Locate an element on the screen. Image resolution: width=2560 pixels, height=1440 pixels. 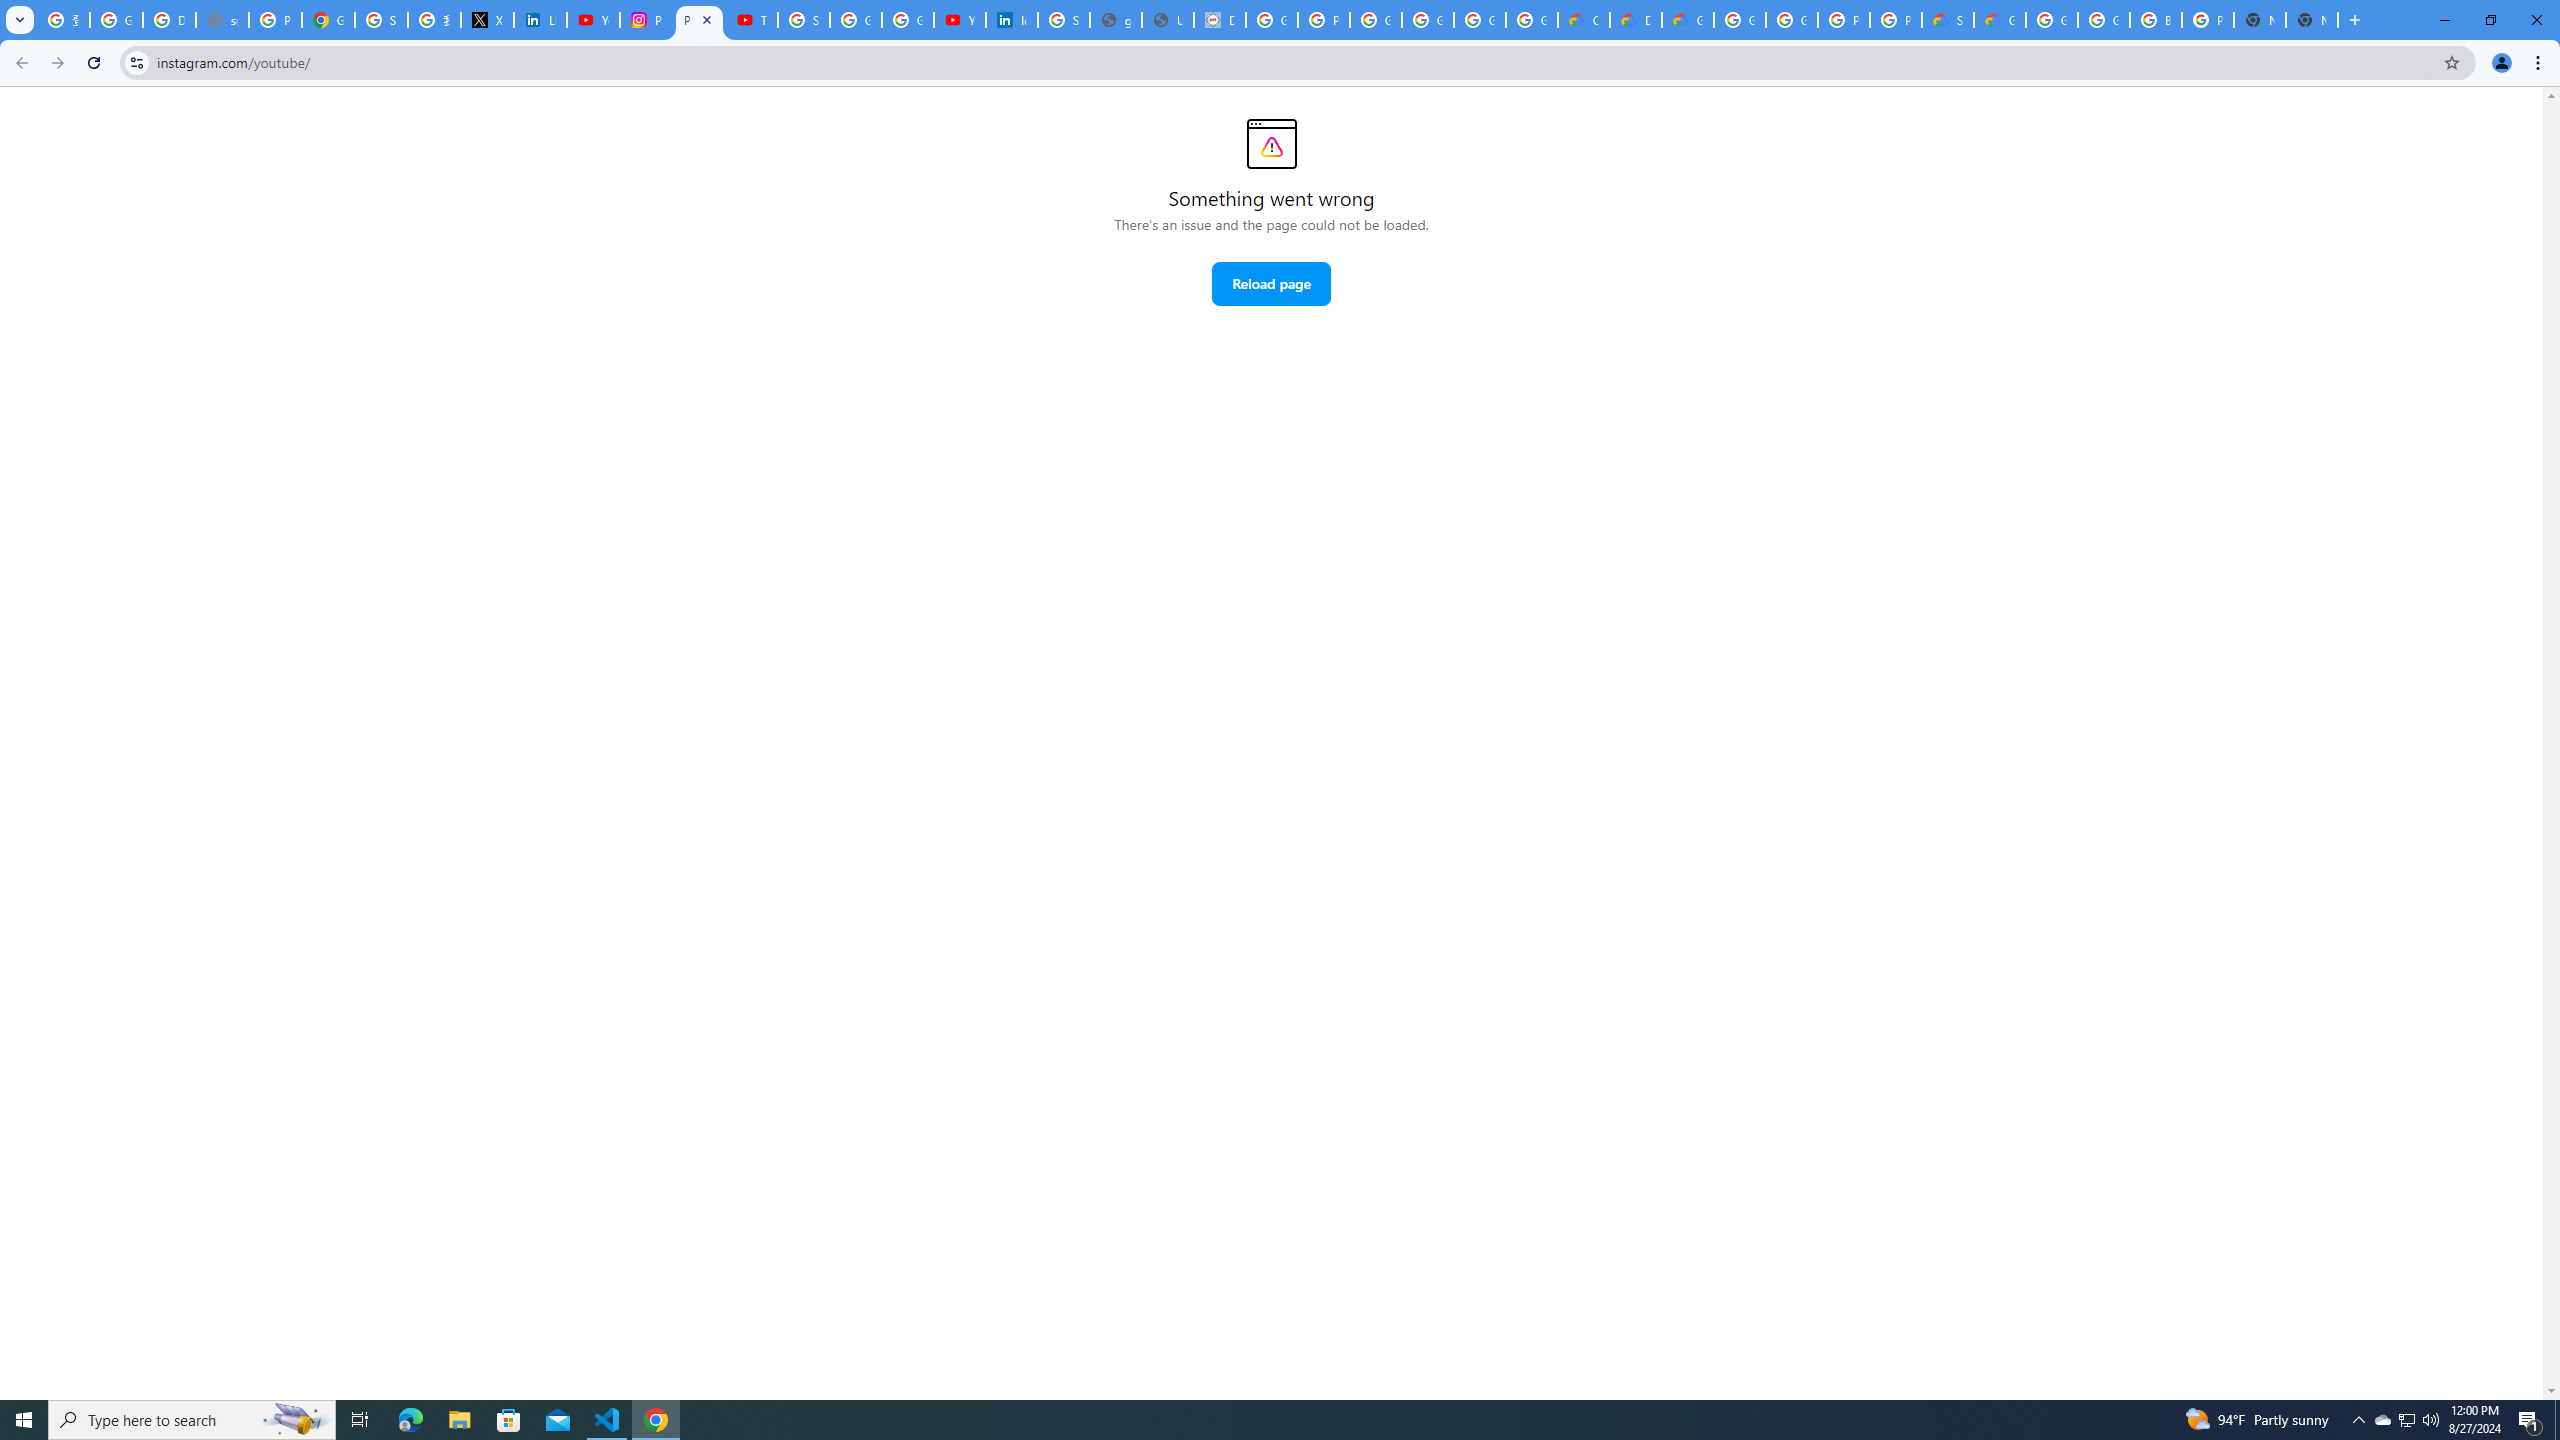
Identity verification via Persona | LinkedIn Help is located at coordinates (1012, 20).